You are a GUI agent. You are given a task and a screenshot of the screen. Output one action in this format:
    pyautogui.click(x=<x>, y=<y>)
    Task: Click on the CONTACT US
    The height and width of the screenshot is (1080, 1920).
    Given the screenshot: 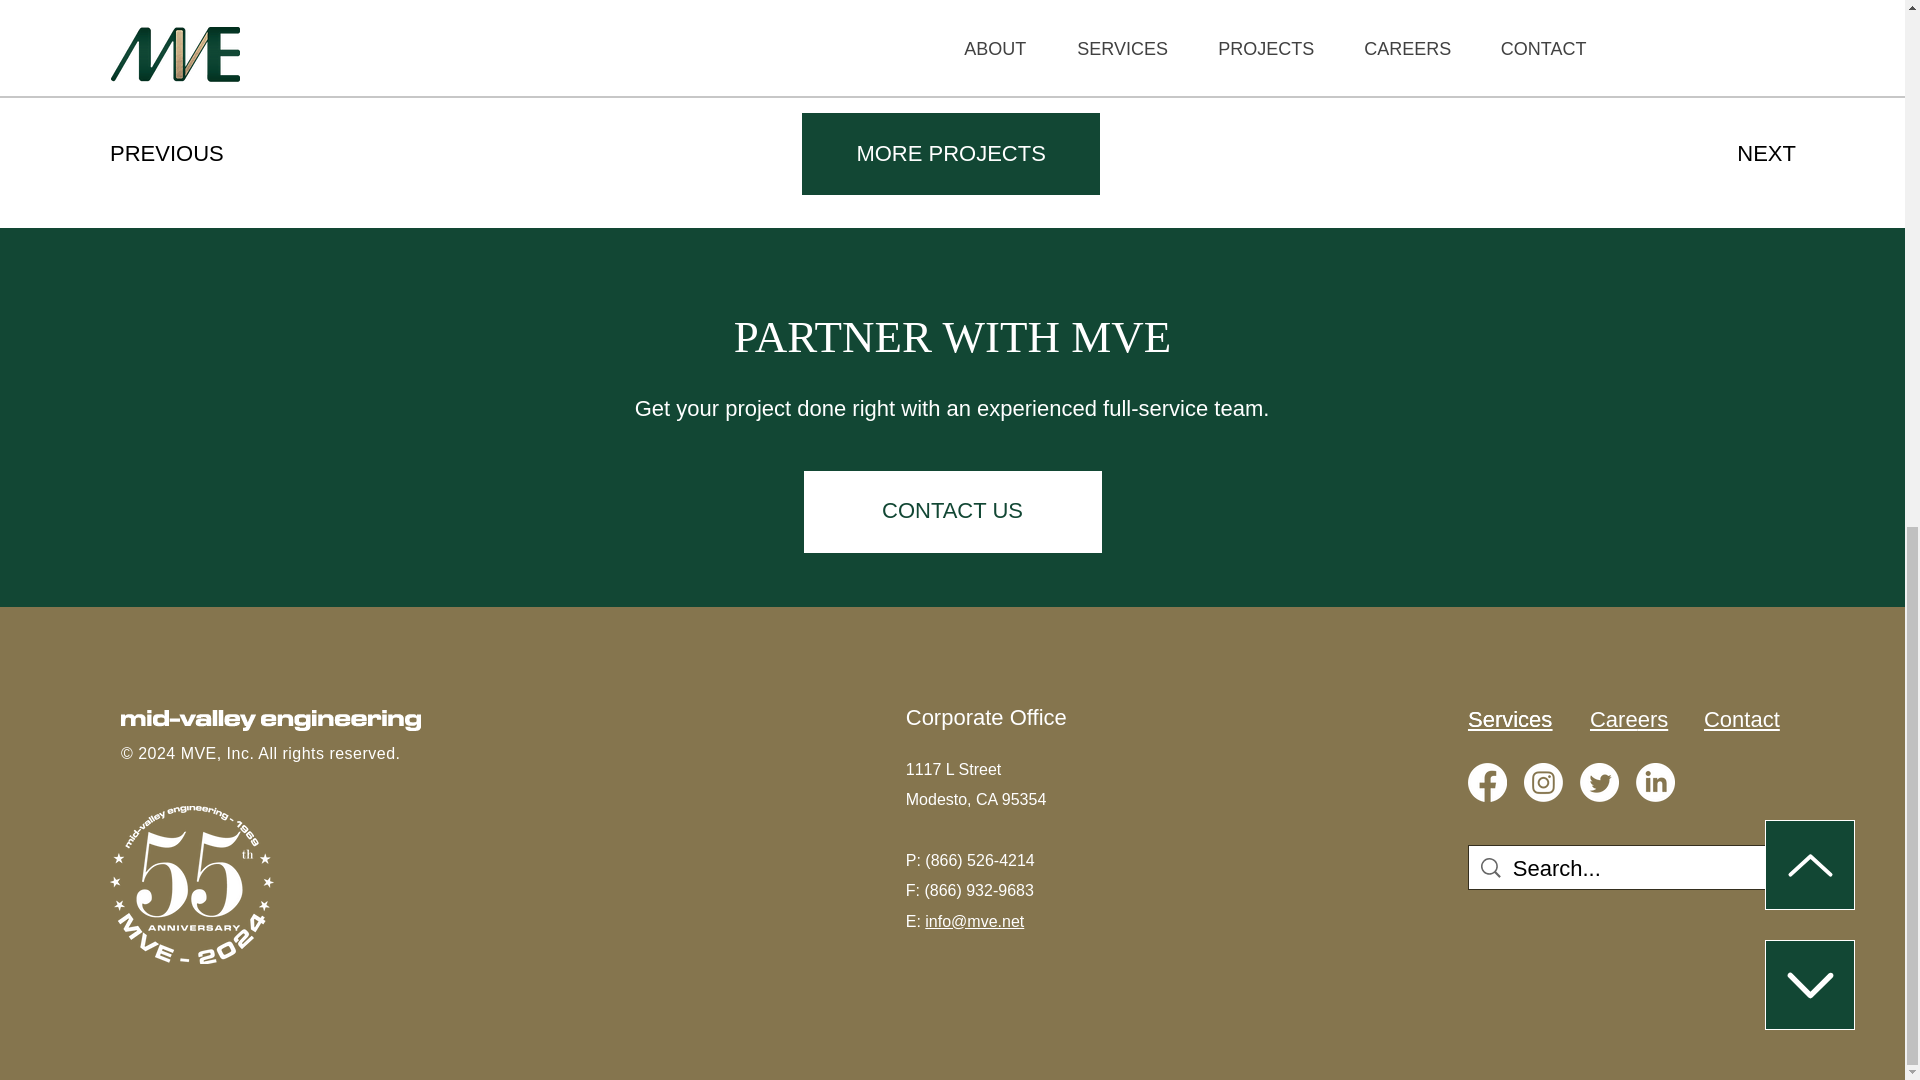 What is the action you would take?
    pyautogui.click(x=953, y=511)
    